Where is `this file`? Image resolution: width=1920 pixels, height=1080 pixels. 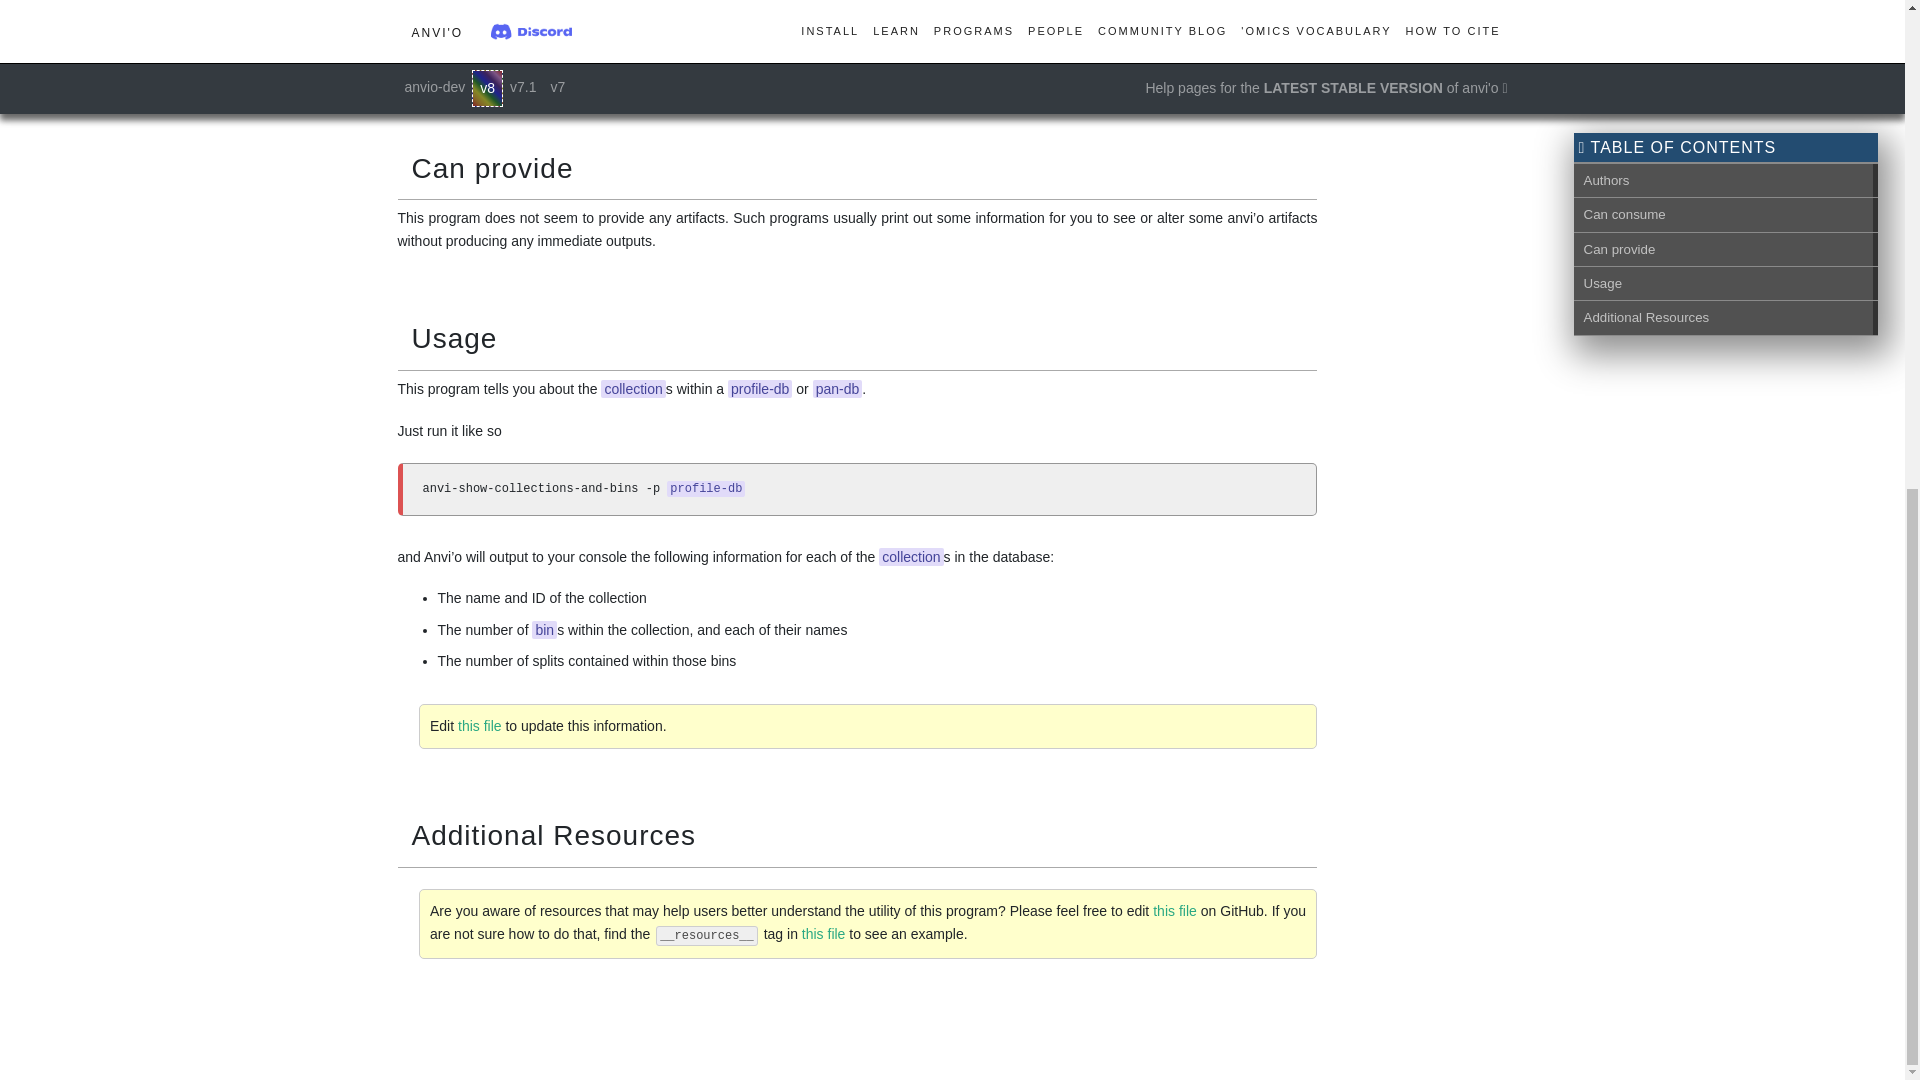 this file is located at coordinates (1174, 910).